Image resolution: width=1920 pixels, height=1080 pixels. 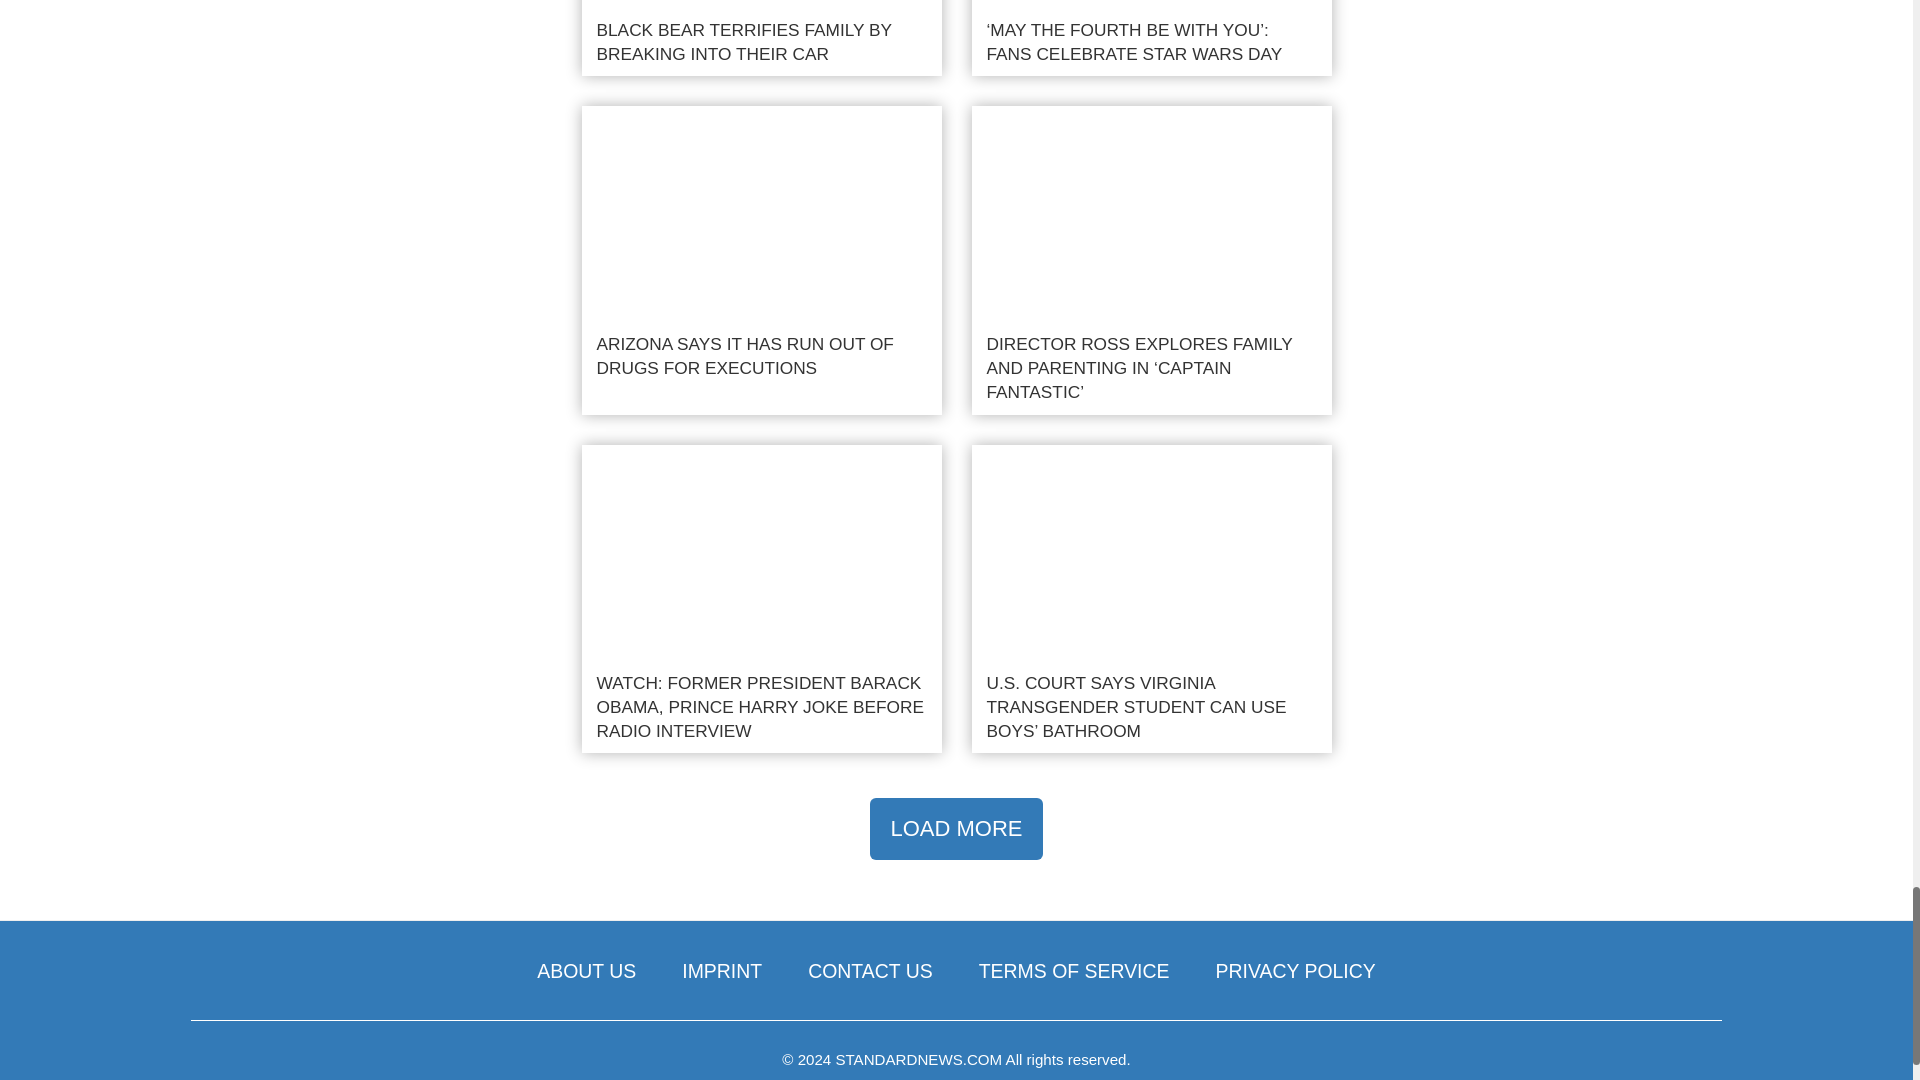 I want to click on LOAD MORE, so click(x=956, y=828).